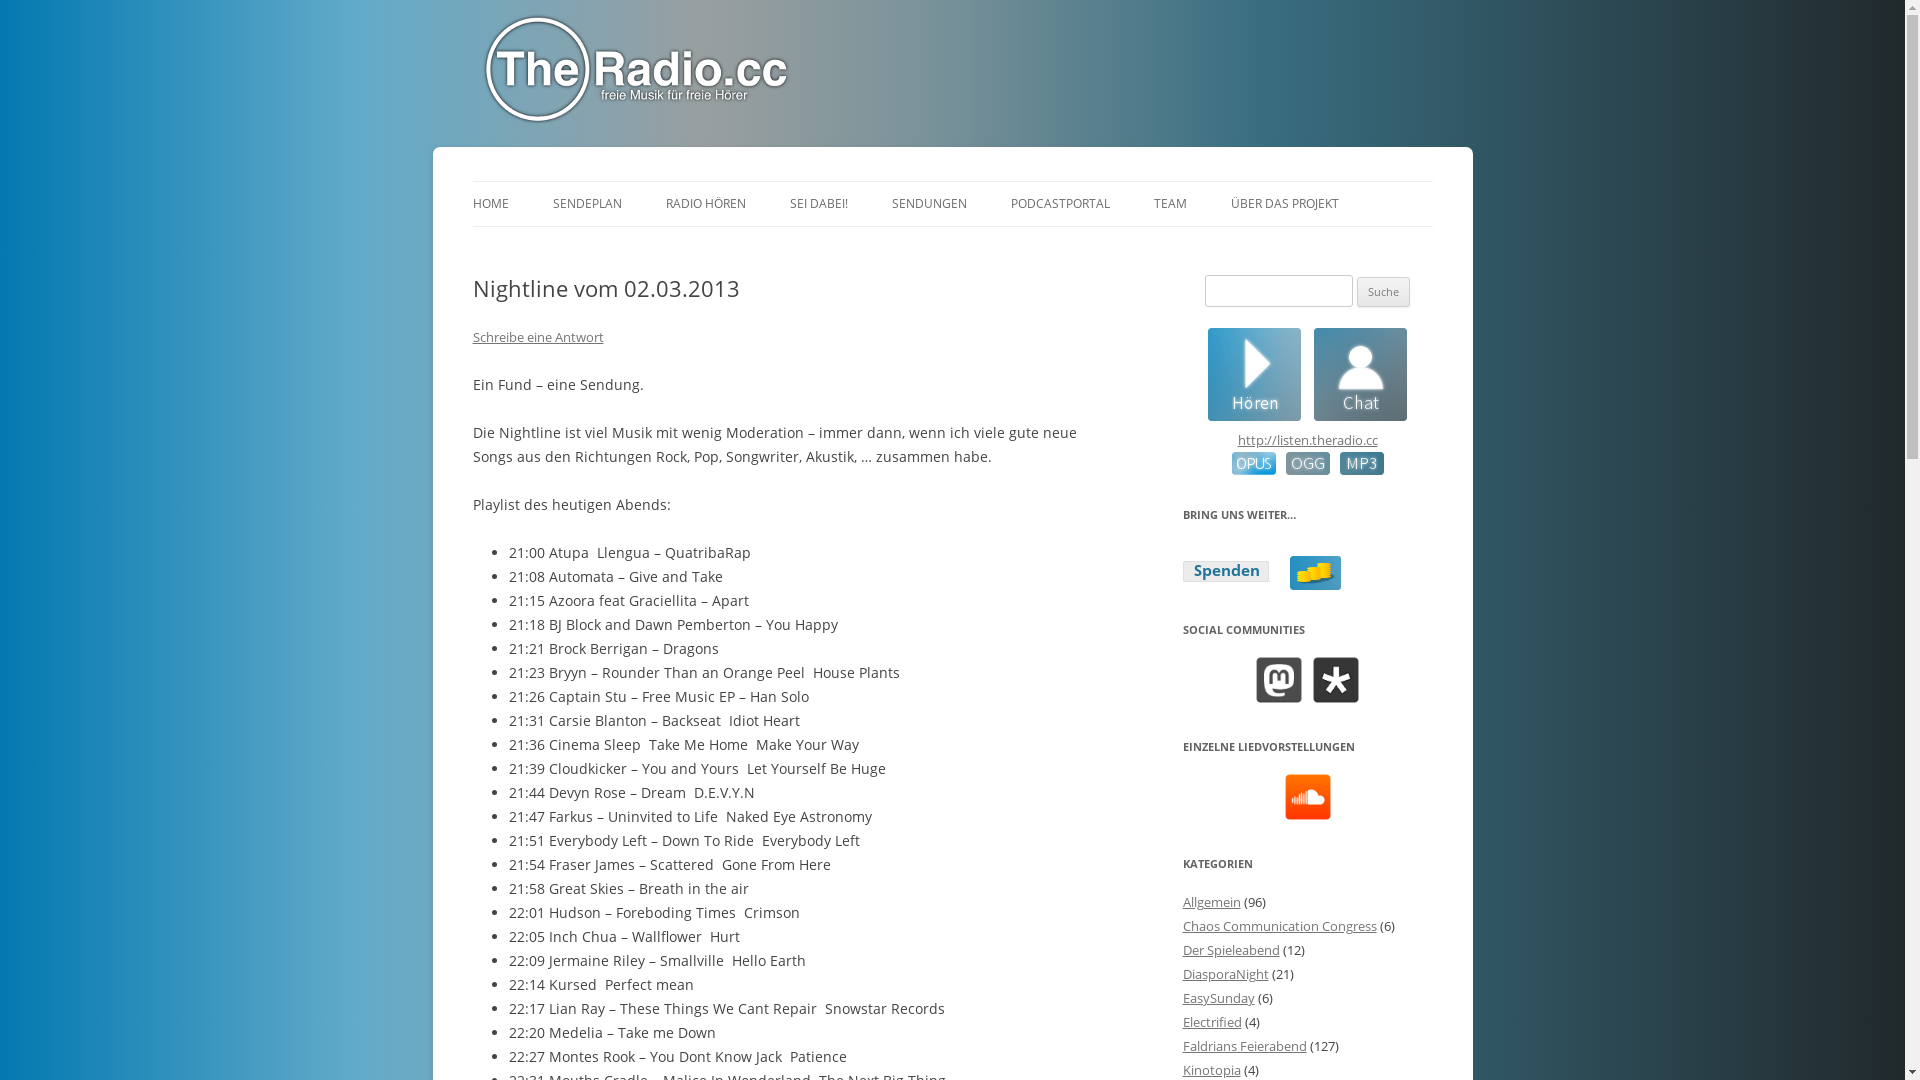 The height and width of the screenshot is (1080, 1920). Describe the element at coordinates (1279, 680) in the screenshot. I see `Mastodon*` at that location.